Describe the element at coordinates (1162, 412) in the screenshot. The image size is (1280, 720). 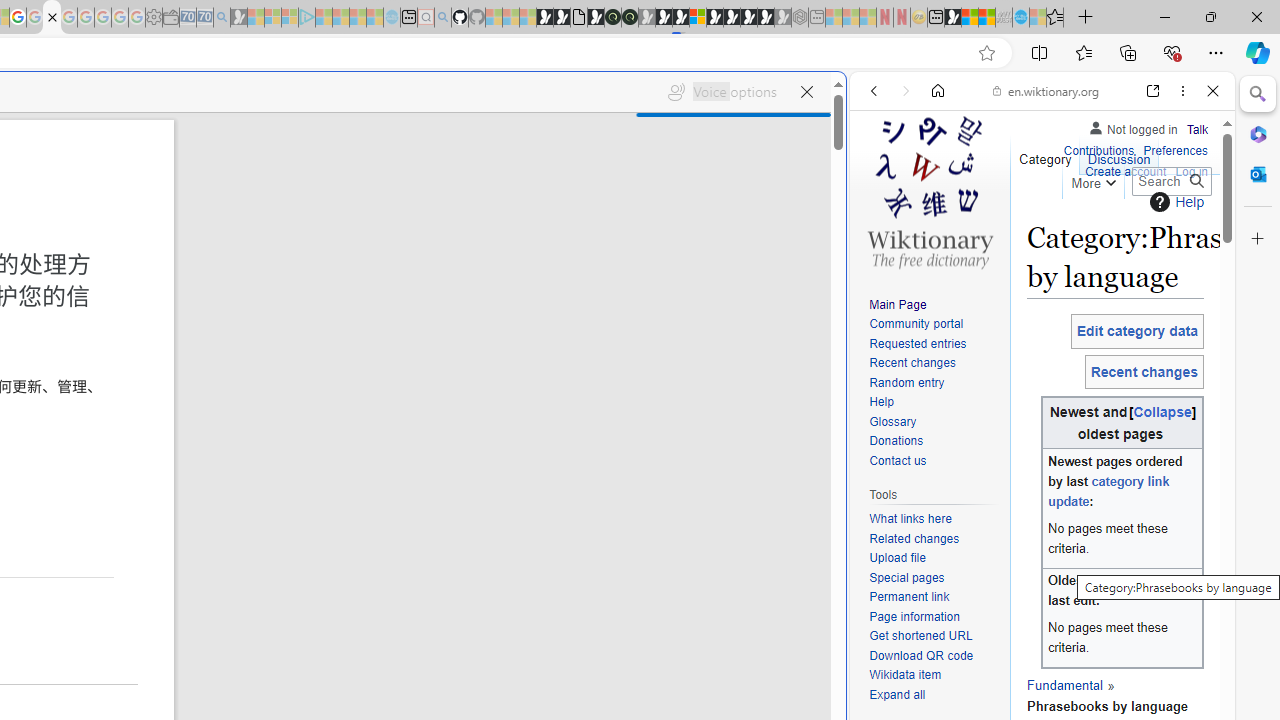
I see `[Collapse]` at that location.